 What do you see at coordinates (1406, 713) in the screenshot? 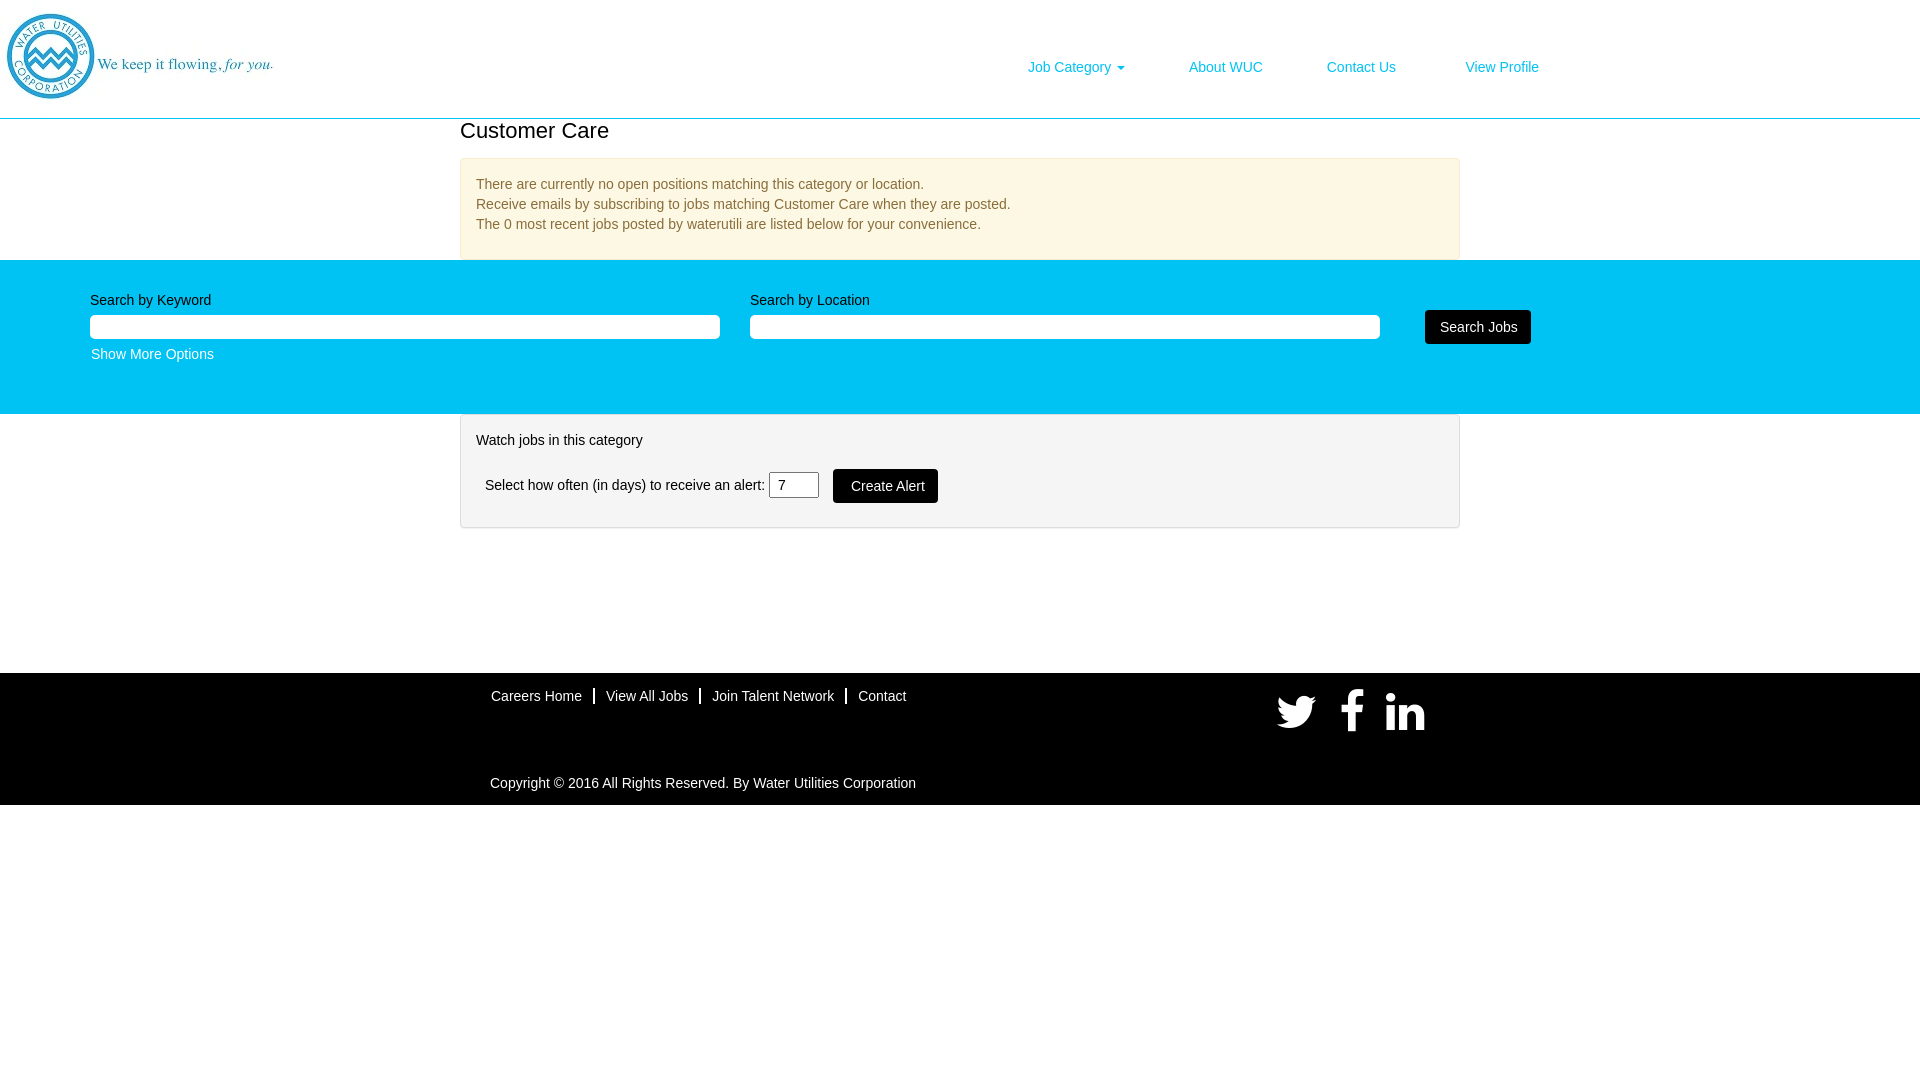
I see `linkedin` at bounding box center [1406, 713].